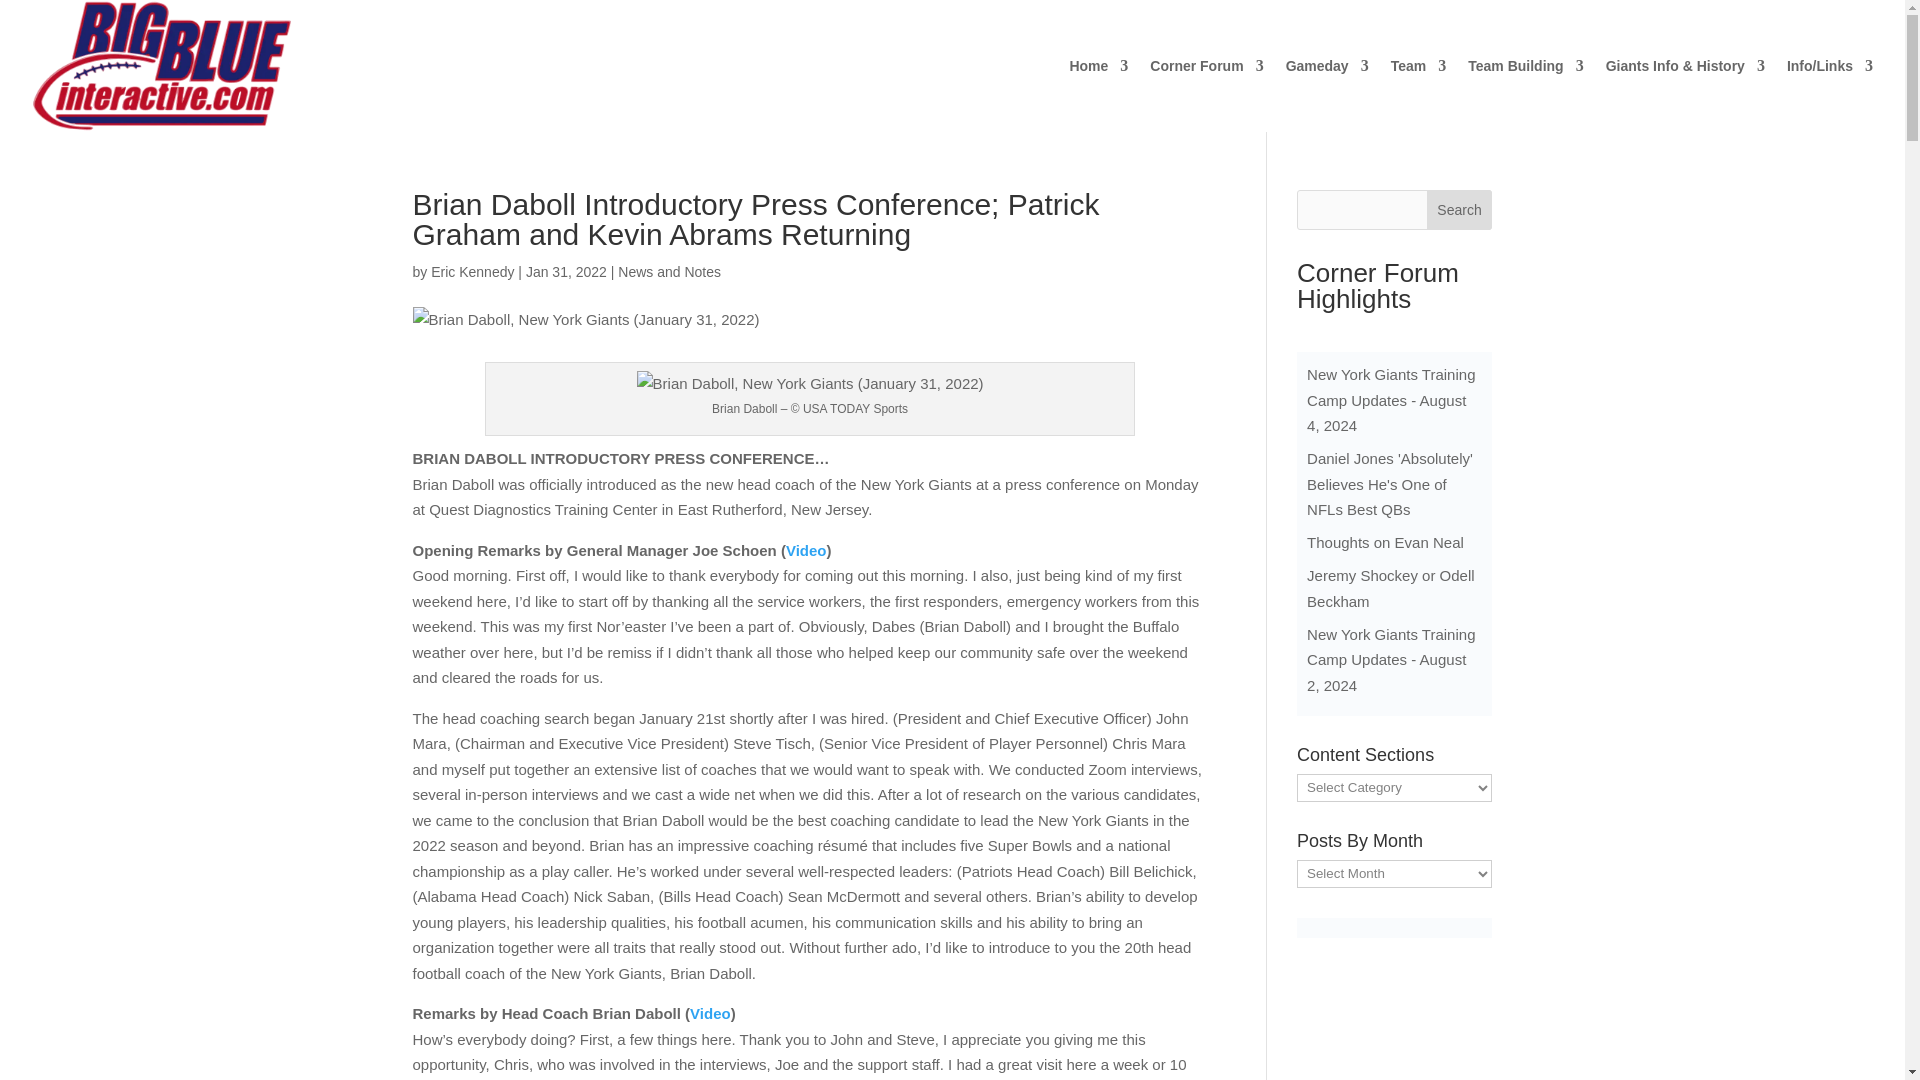 Image resolution: width=1920 pixels, height=1080 pixels. Describe the element at coordinates (1460, 210) in the screenshot. I see `Search` at that location.